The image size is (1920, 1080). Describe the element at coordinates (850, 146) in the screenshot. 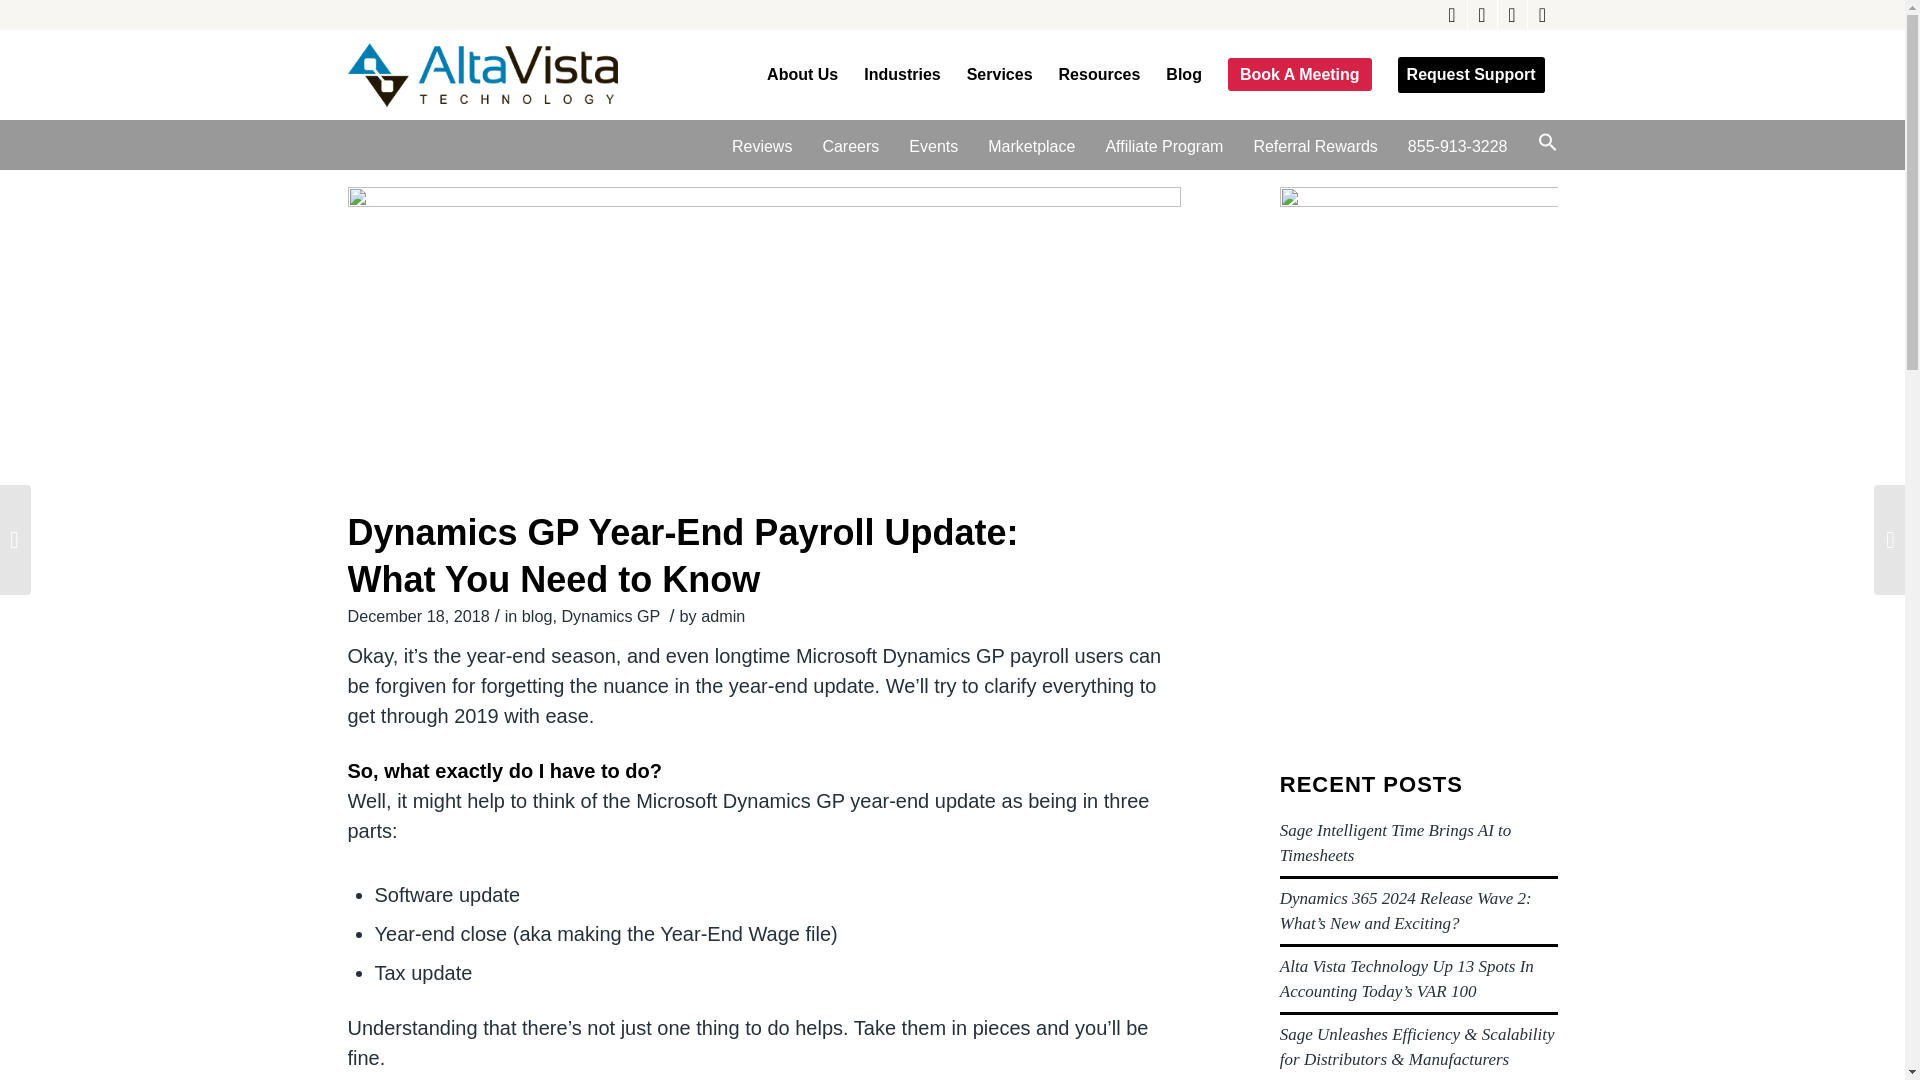

I see `Careers` at that location.